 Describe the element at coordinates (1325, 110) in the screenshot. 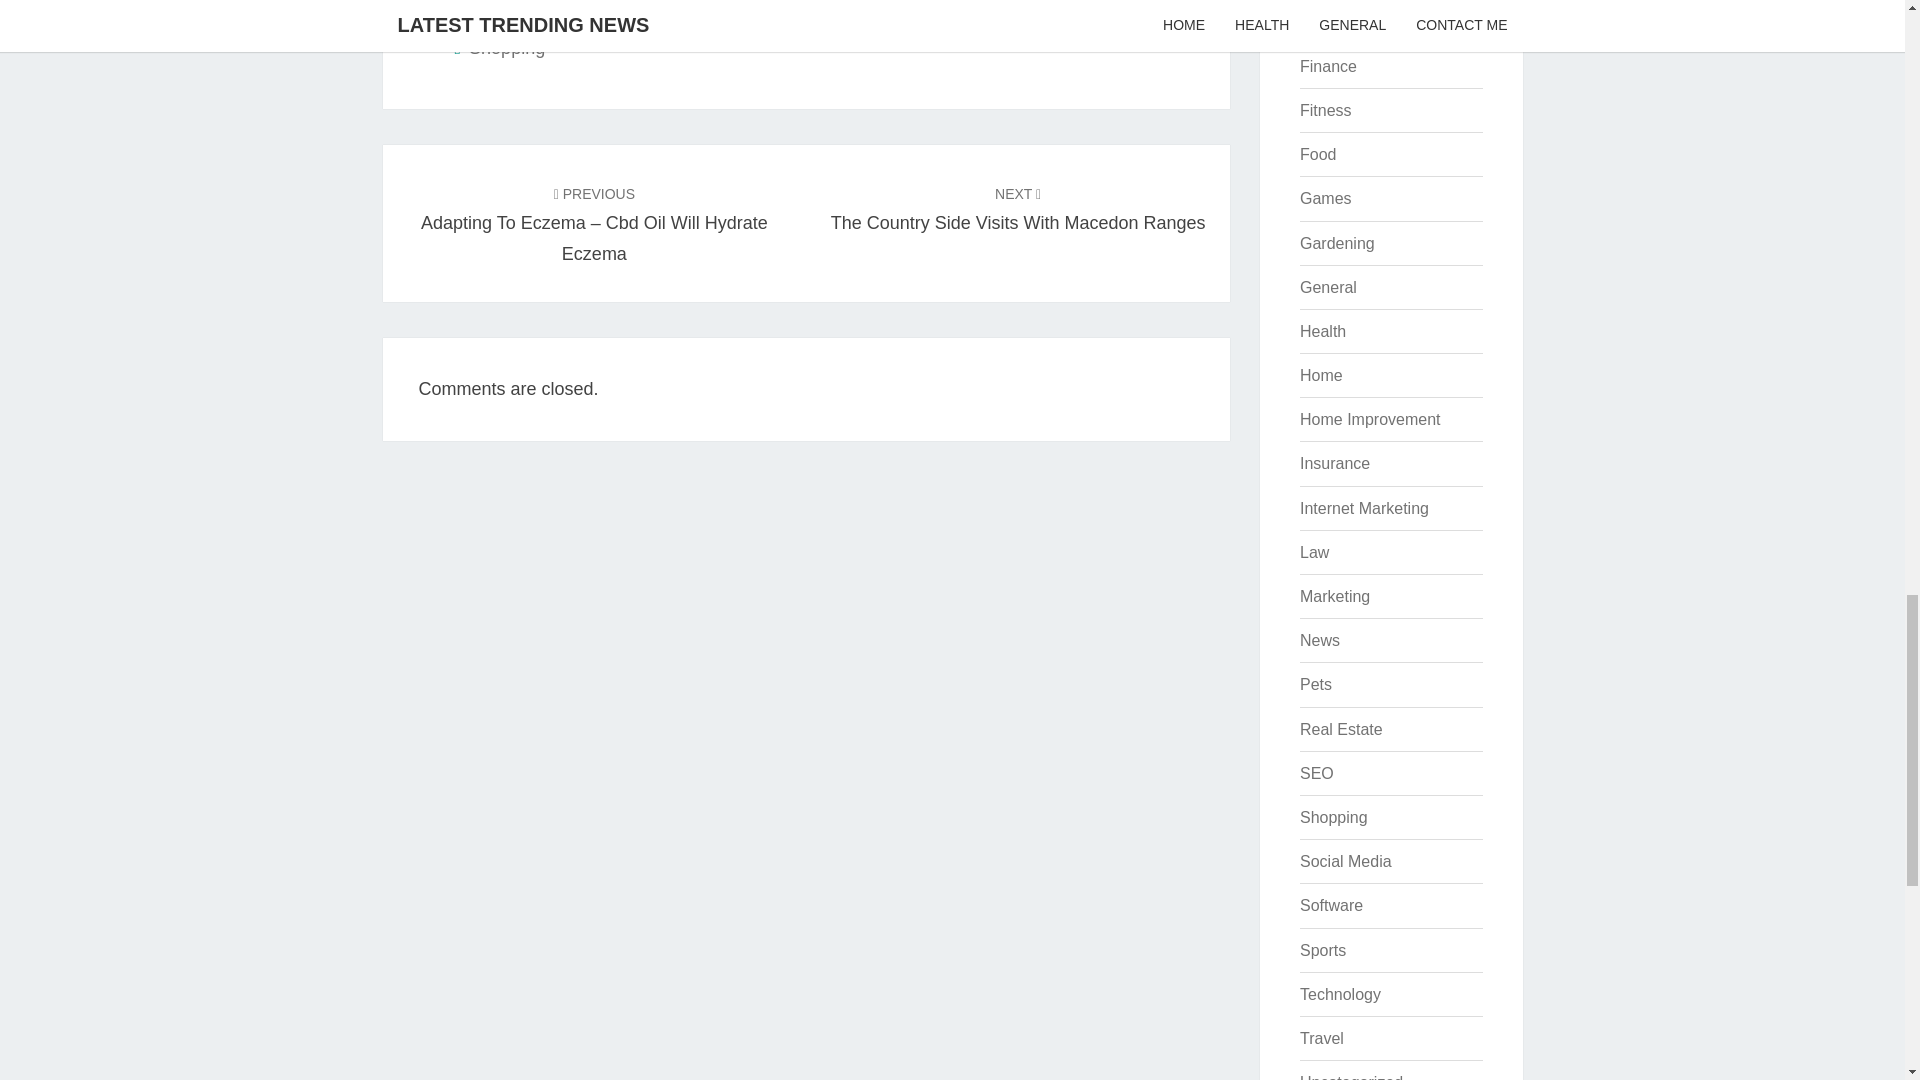

I see `Fitness` at that location.